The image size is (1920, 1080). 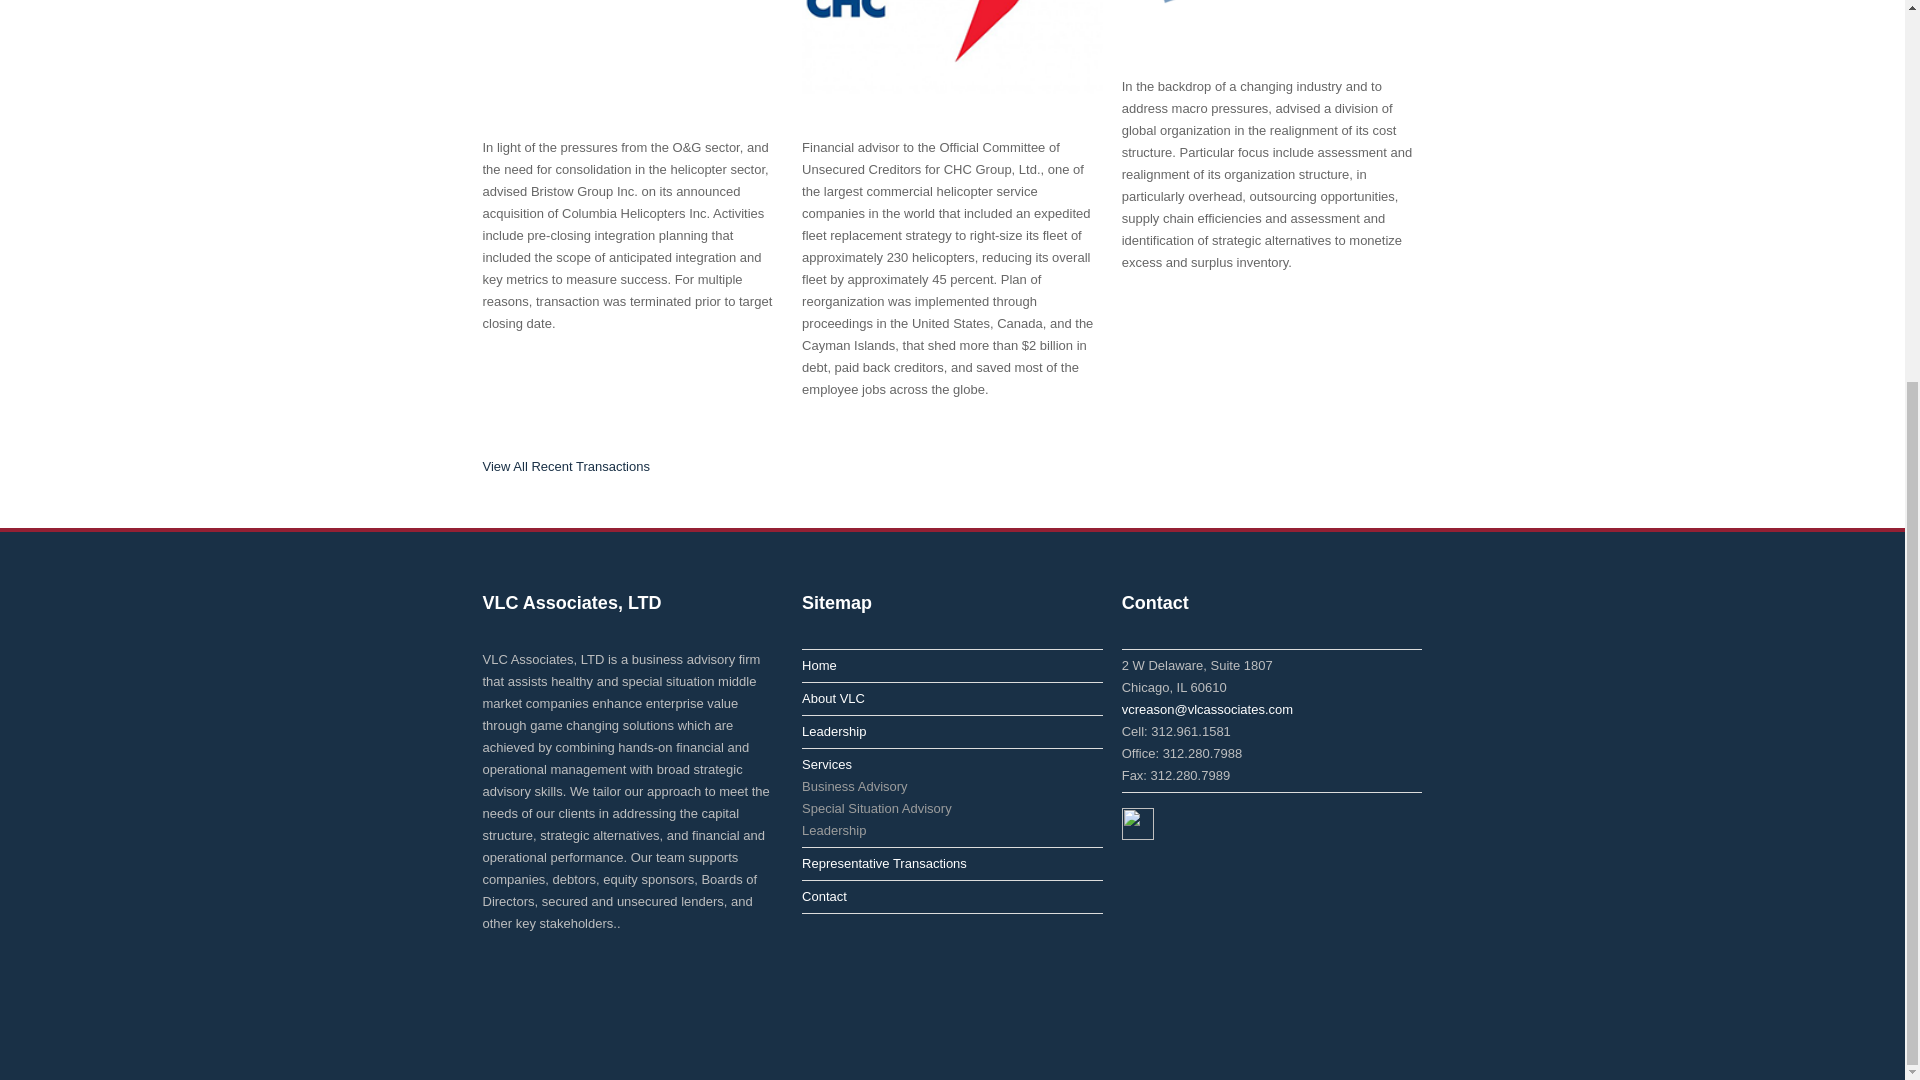 What do you see at coordinates (834, 830) in the screenshot?
I see `Leadership` at bounding box center [834, 830].